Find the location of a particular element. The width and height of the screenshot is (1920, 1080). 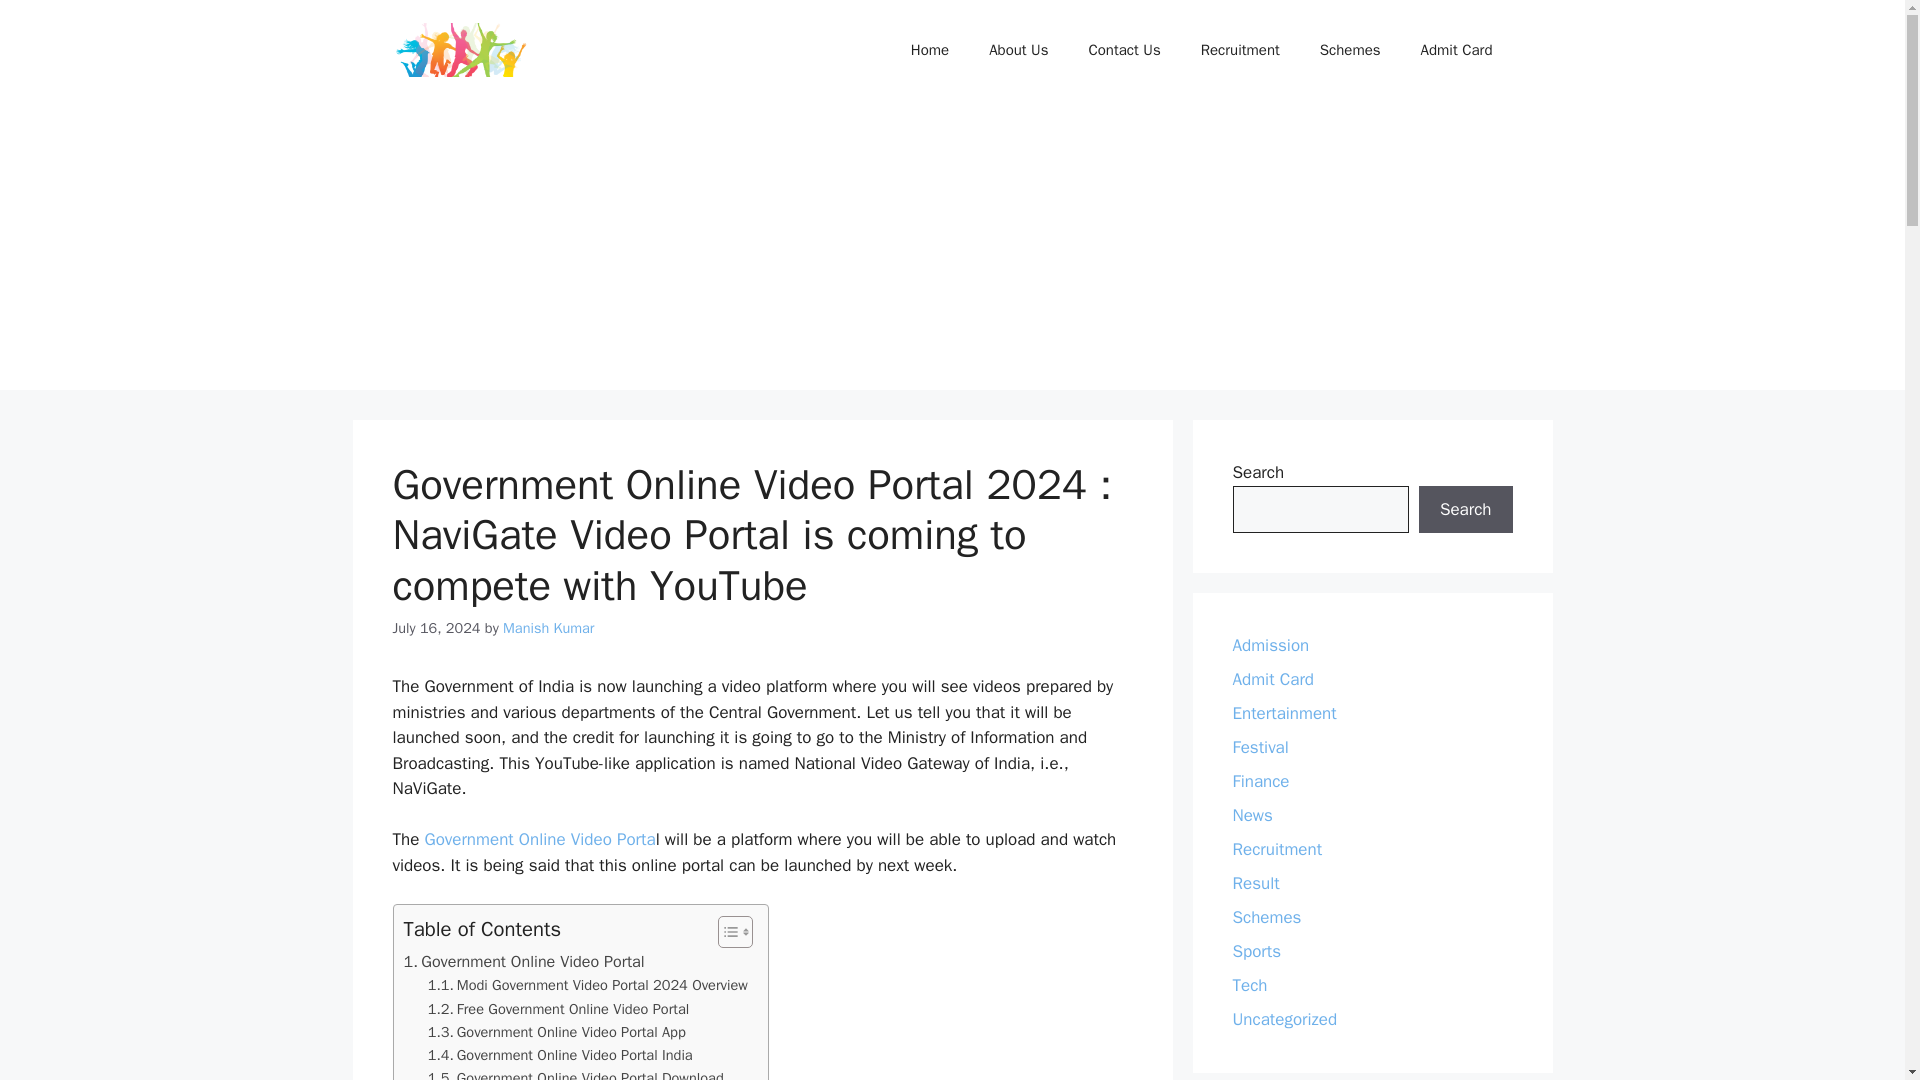

Government Online Video Portal Download is located at coordinates (576, 1074).